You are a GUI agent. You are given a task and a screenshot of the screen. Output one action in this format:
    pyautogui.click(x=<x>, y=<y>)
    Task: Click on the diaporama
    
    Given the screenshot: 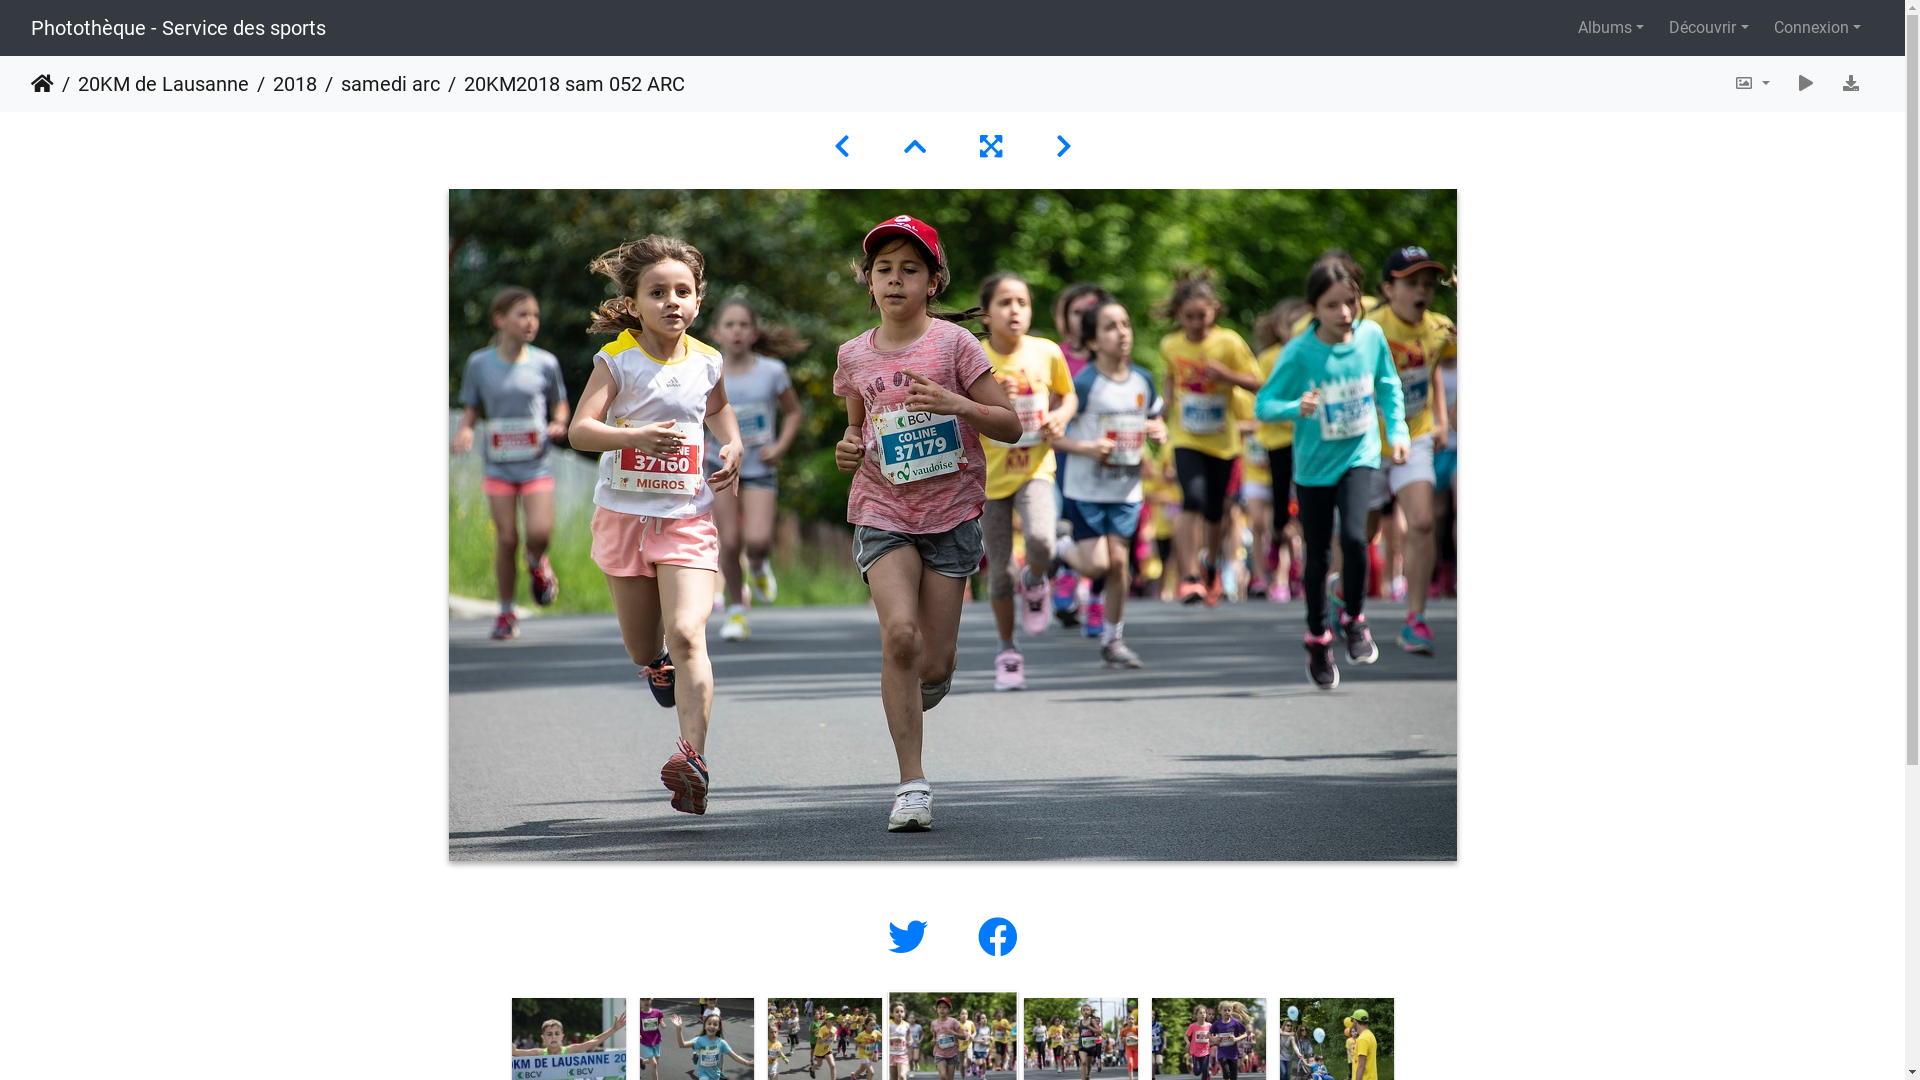 What is the action you would take?
    pyautogui.click(x=1806, y=84)
    